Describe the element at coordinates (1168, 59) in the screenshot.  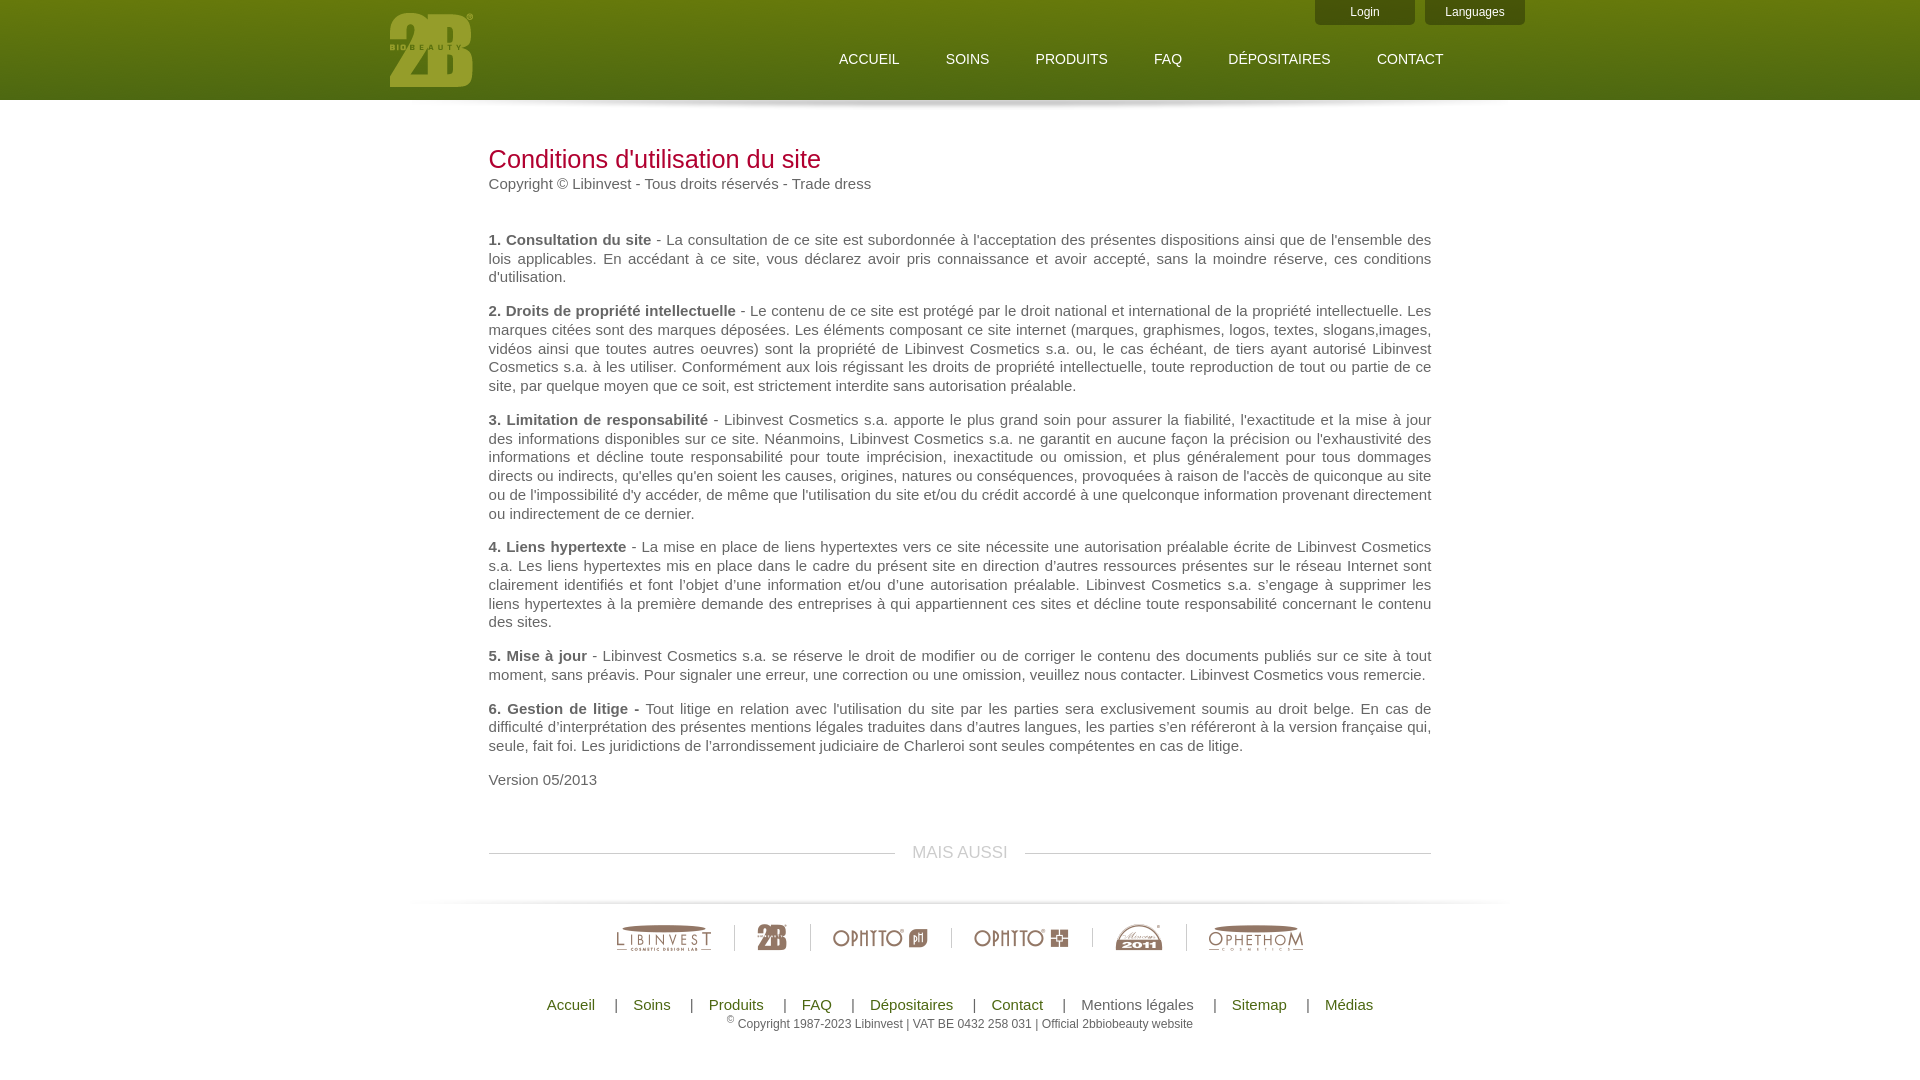
I see `FAQ` at that location.